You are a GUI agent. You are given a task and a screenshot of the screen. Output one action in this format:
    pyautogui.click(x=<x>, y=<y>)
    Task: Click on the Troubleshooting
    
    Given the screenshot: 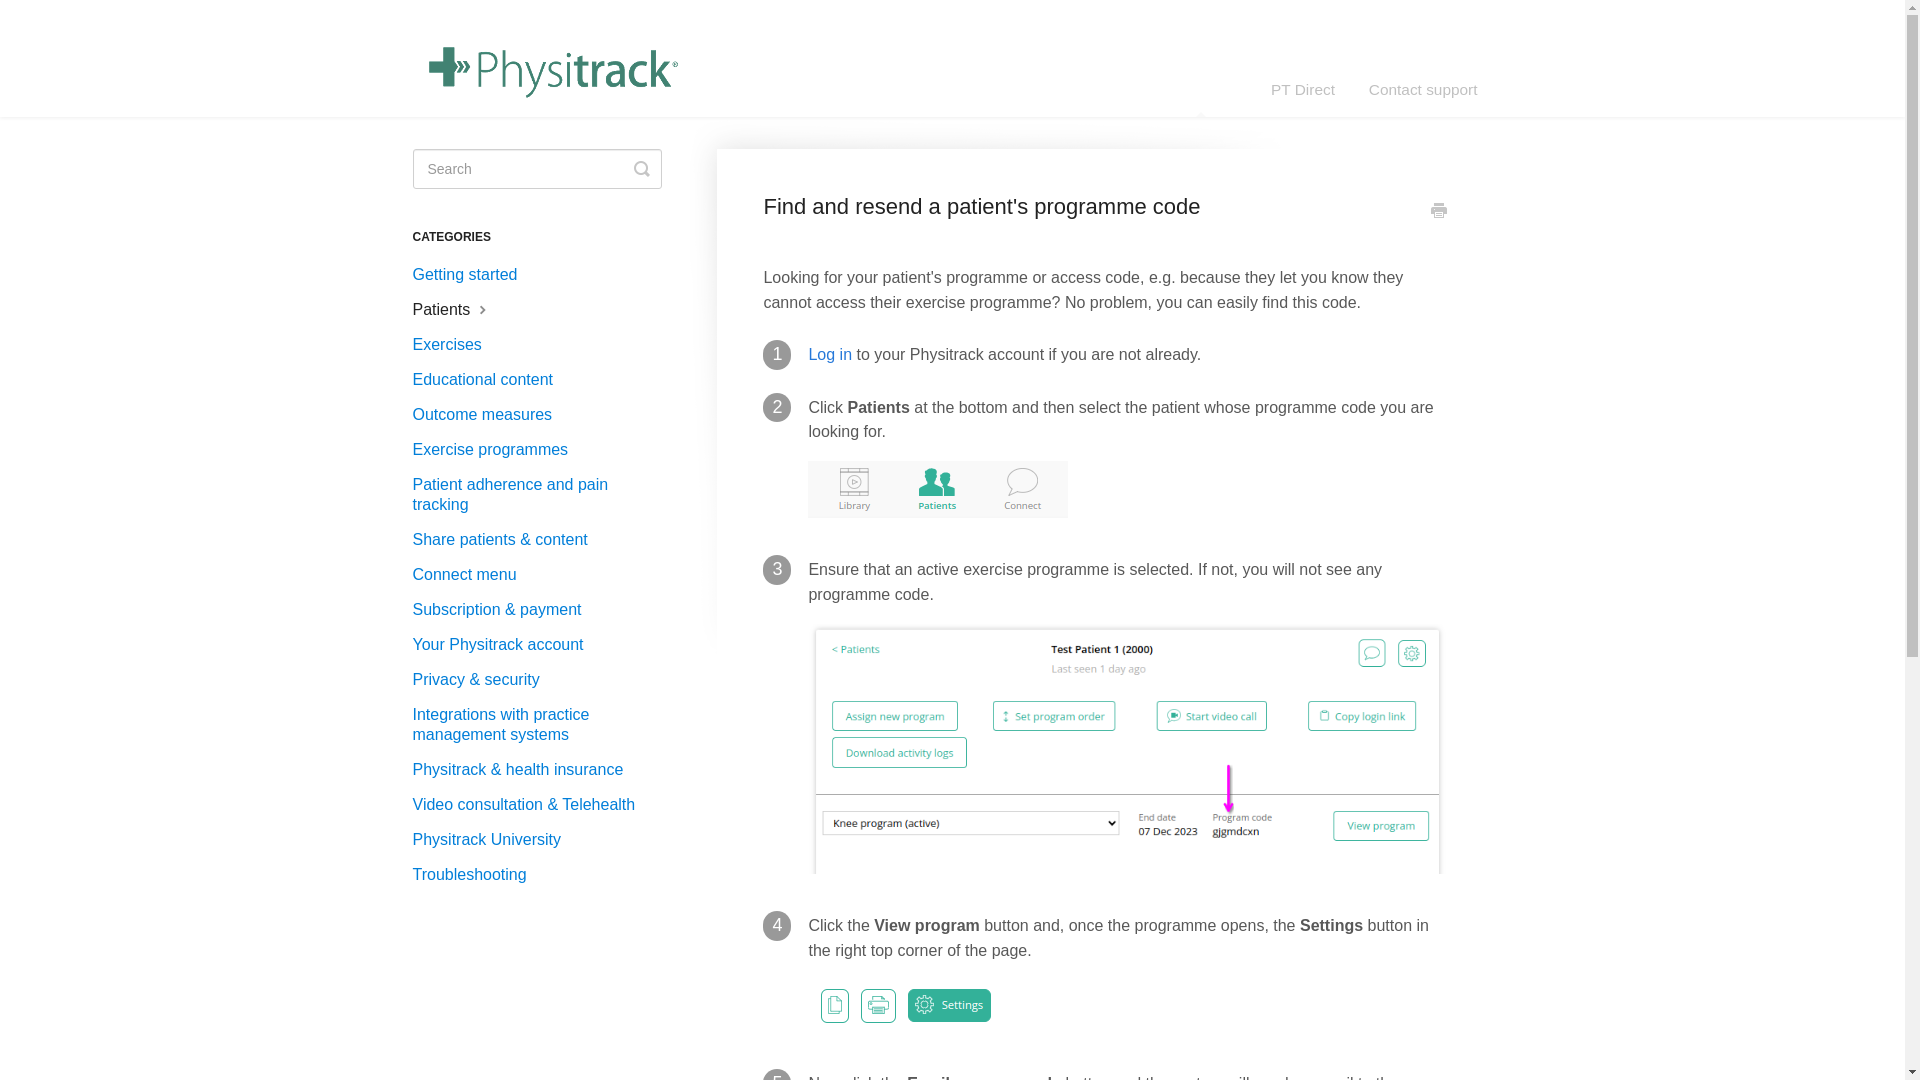 What is the action you would take?
    pyautogui.click(x=476, y=874)
    